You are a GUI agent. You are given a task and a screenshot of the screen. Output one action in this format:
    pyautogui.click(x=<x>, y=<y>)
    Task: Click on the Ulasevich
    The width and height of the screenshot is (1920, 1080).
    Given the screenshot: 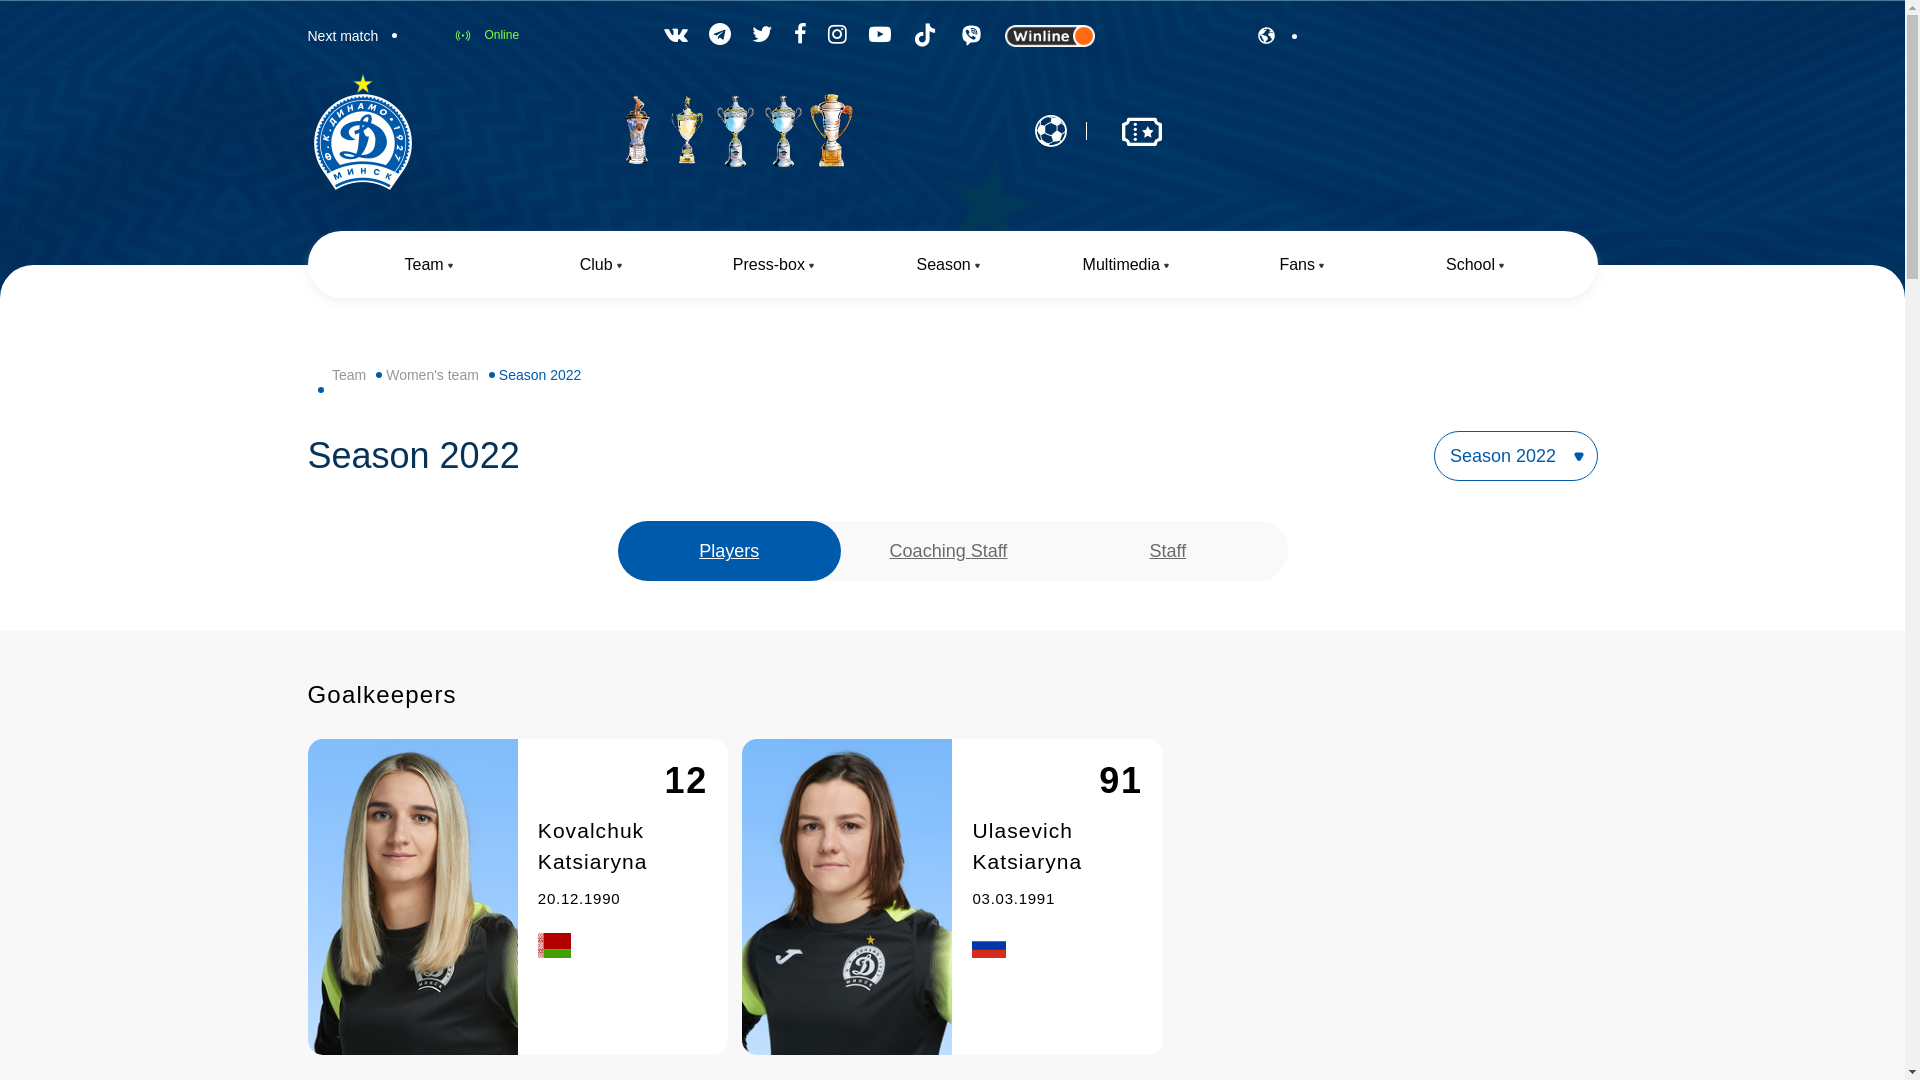 What is the action you would take?
    pyautogui.click(x=1022, y=830)
    